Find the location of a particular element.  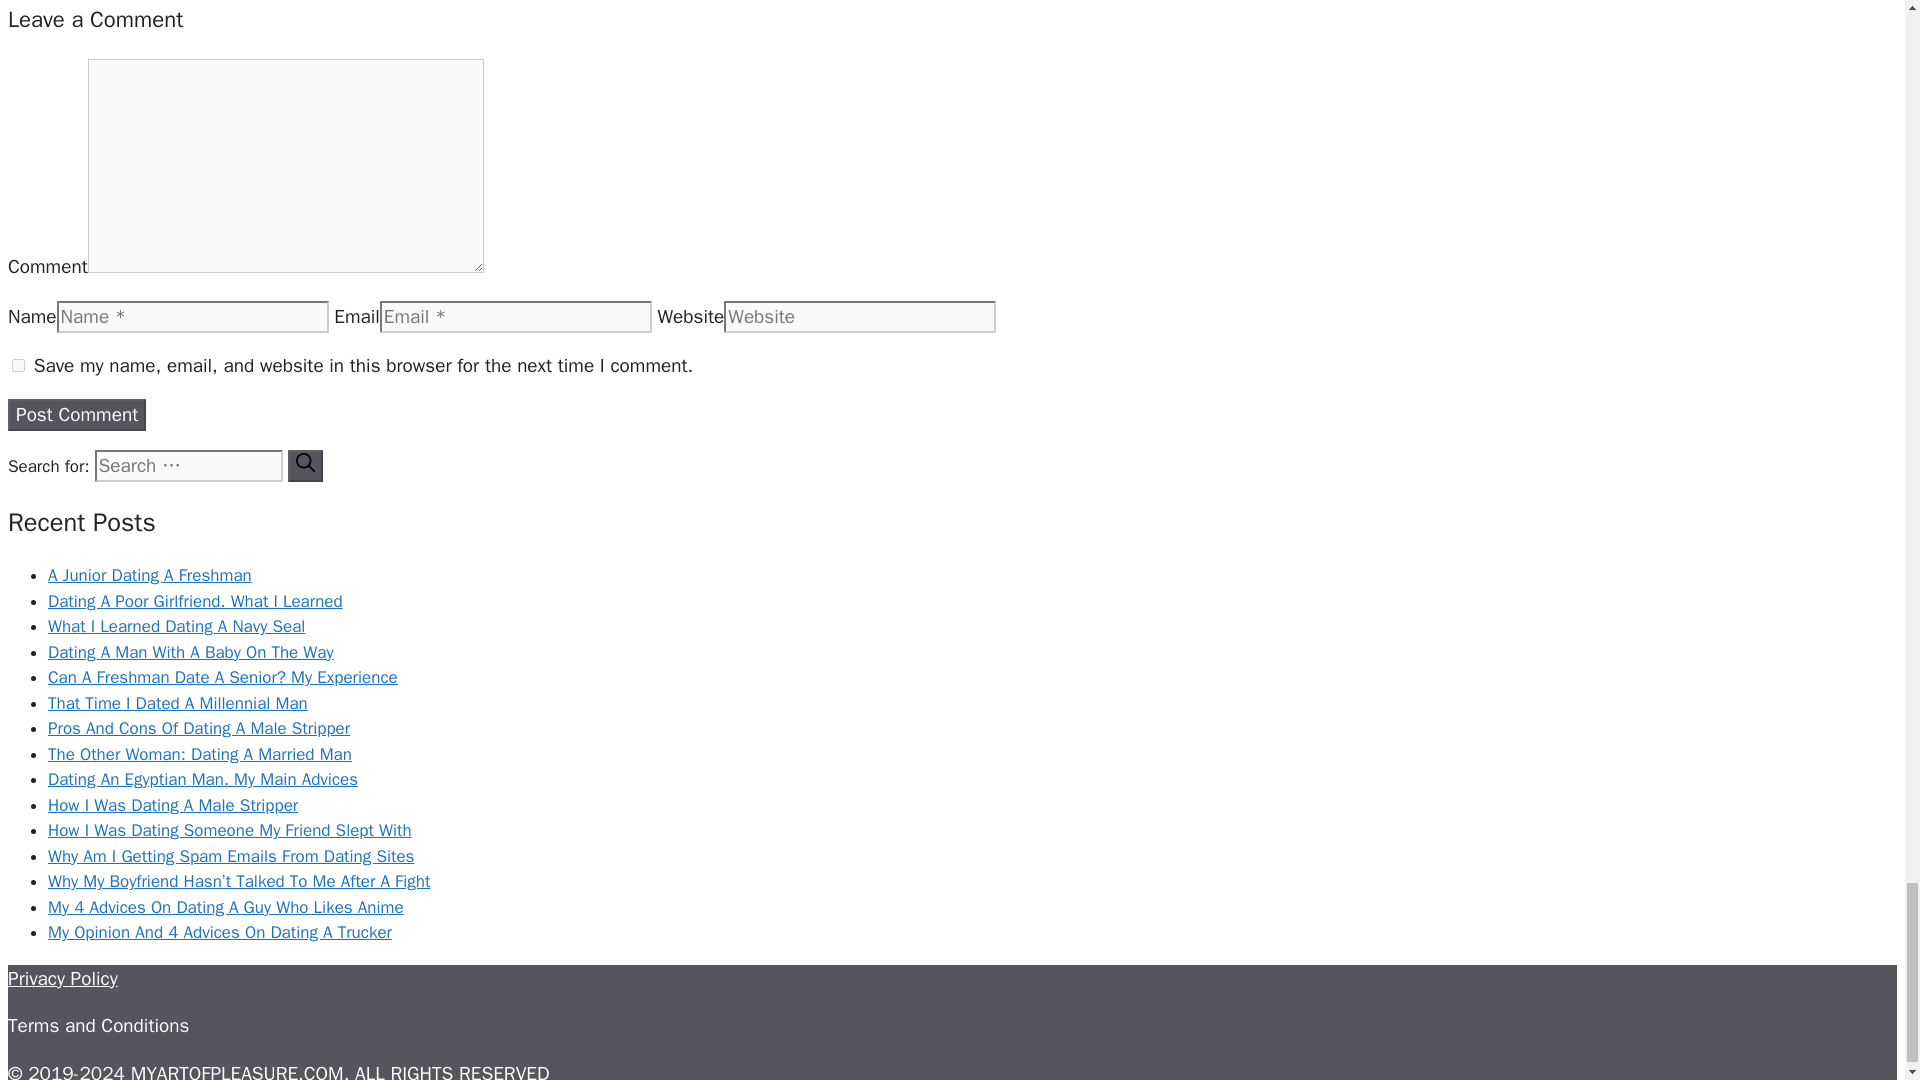

My 4 Advices On Dating A Guy Who Likes Anime is located at coordinates (226, 908).